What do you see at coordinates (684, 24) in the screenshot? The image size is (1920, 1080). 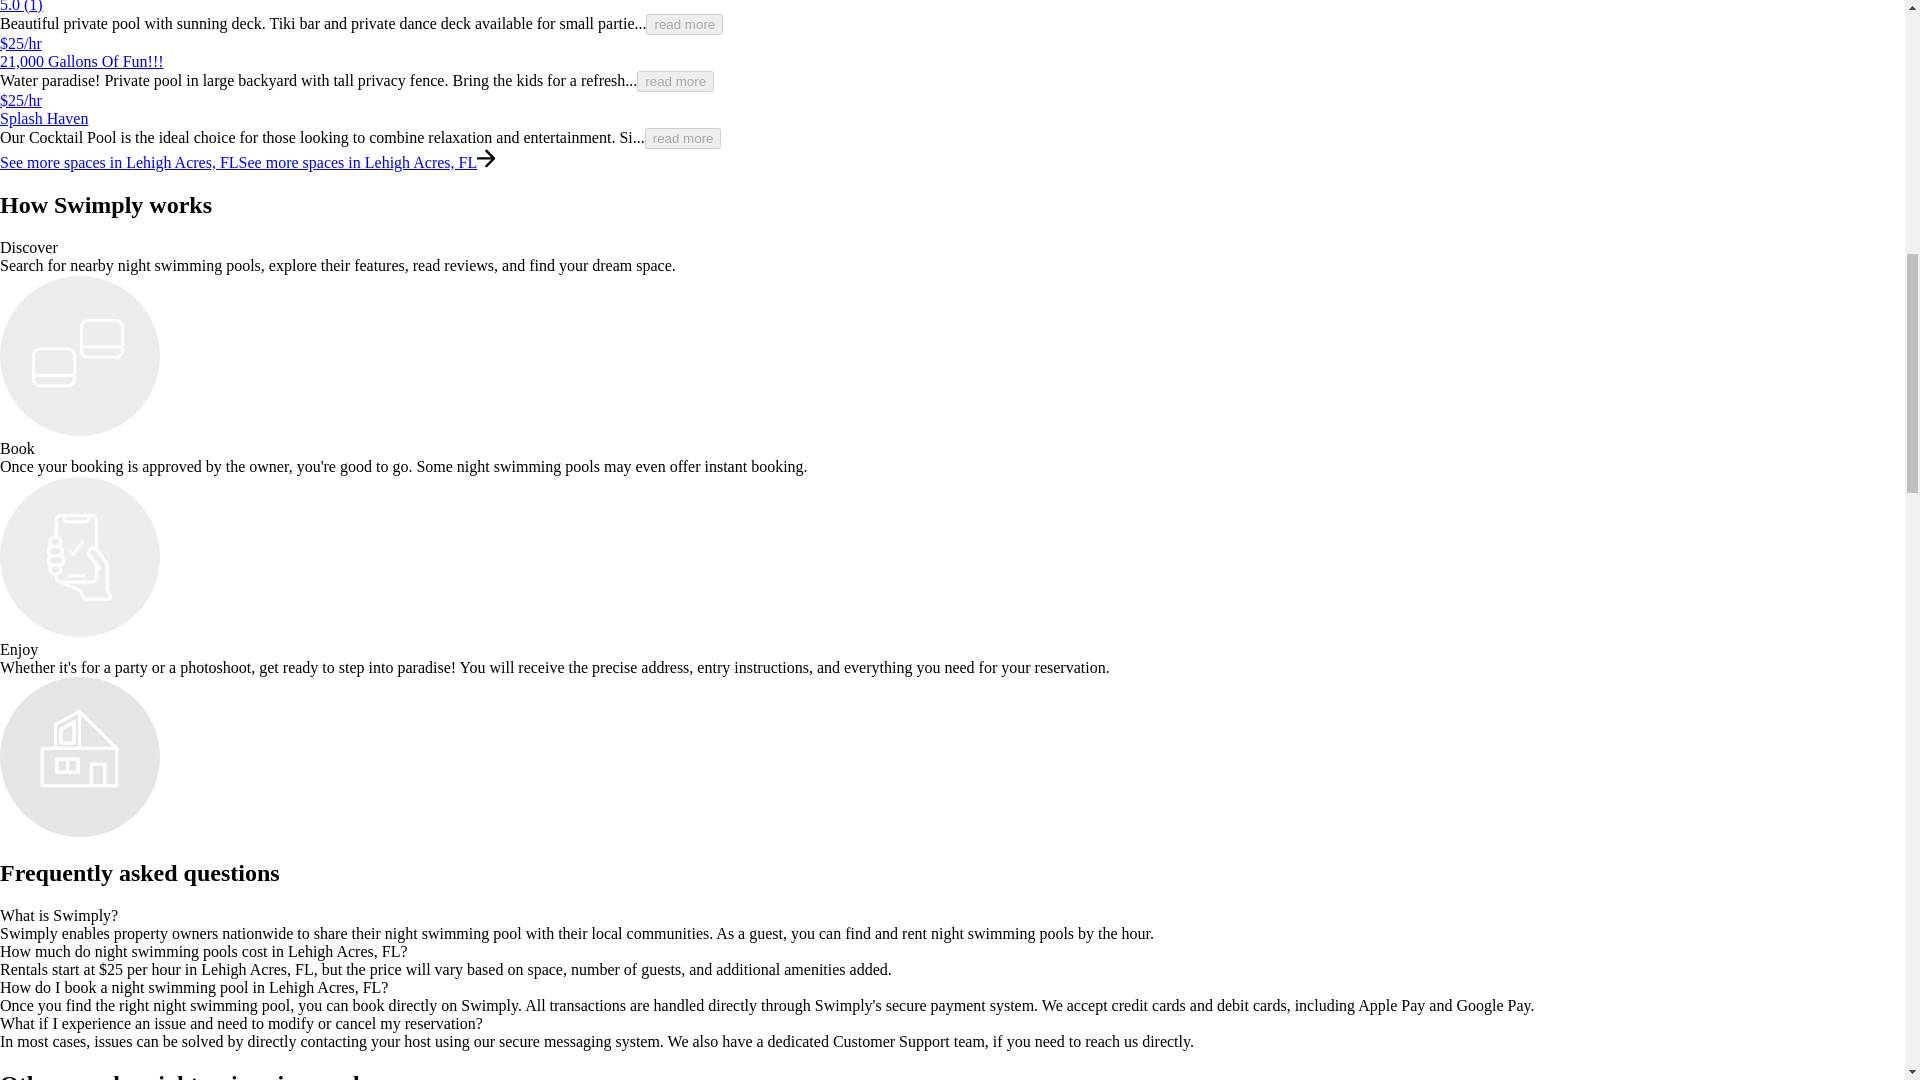 I see `read more` at bounding box center [684, 24].